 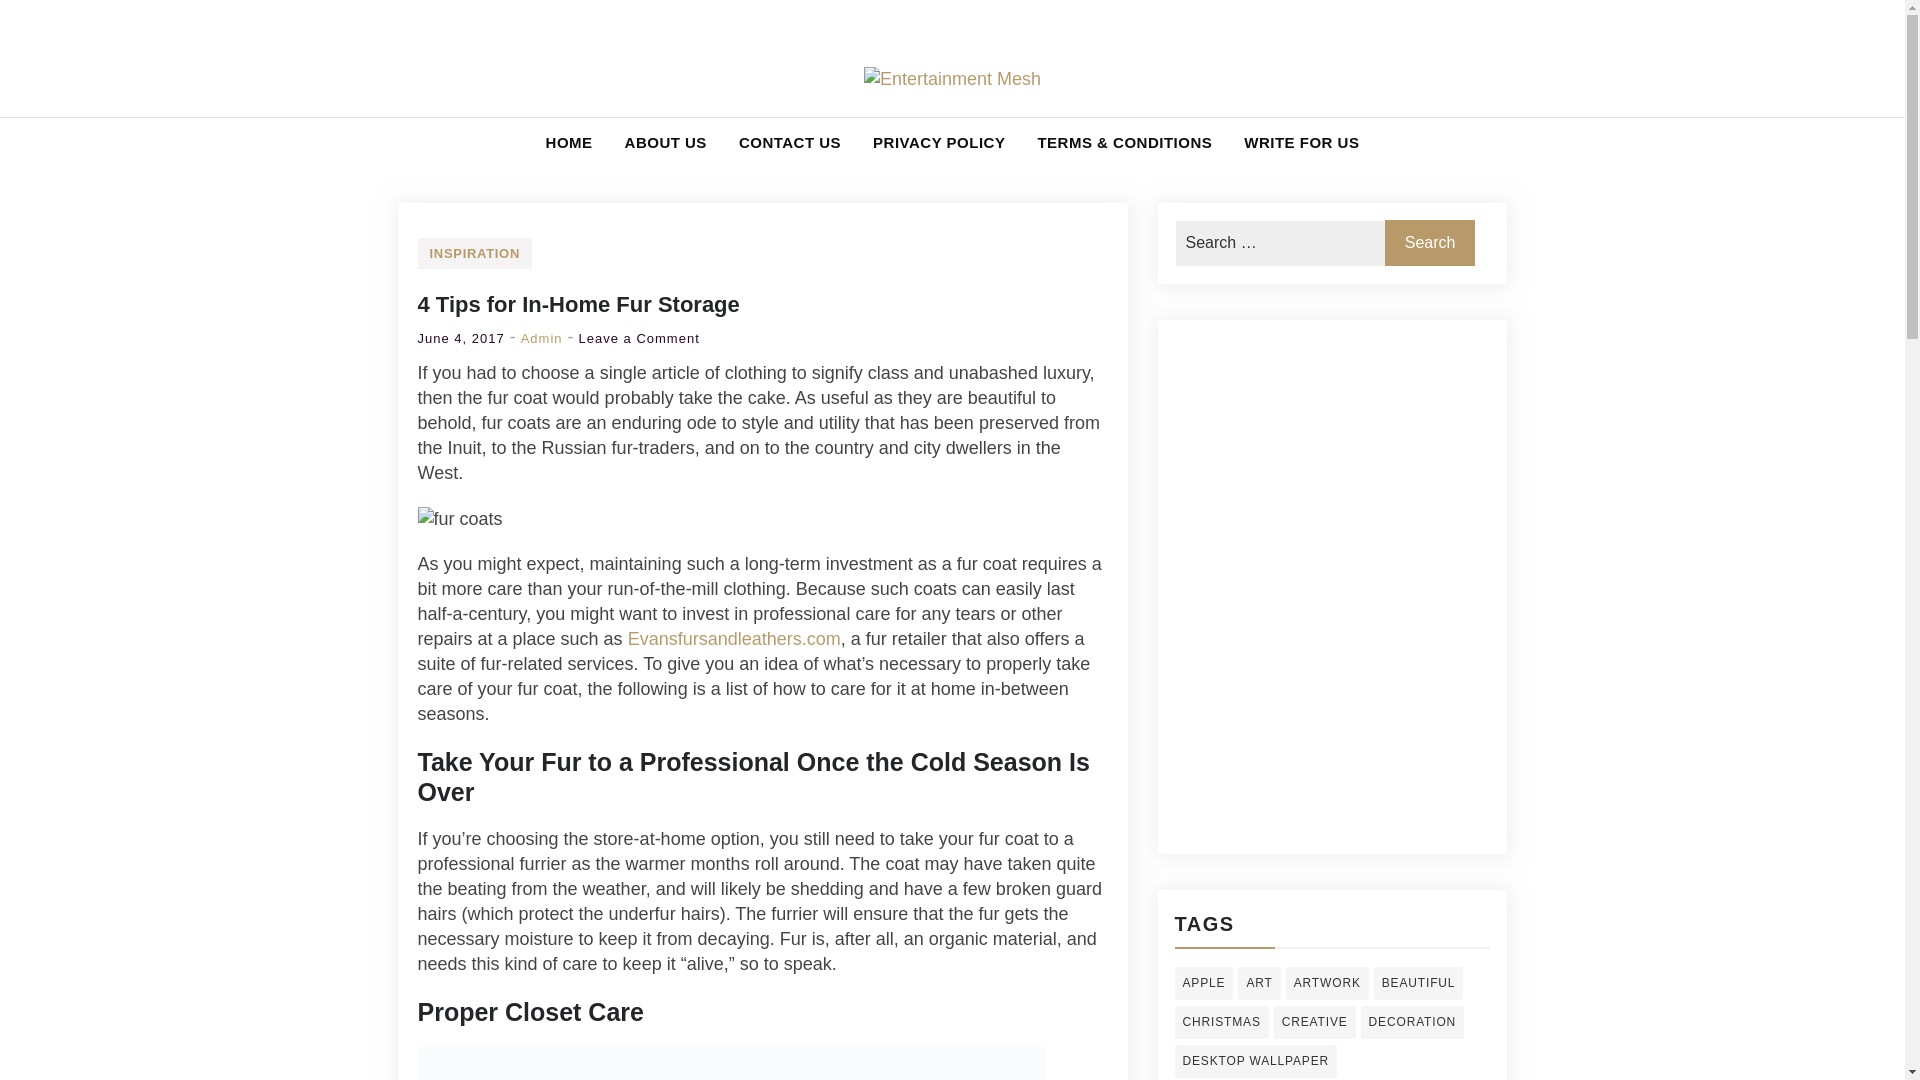 What do you see at coordinates (640, 338) in the screenshot?
I see `HOME` at bounding box center [640, 338].